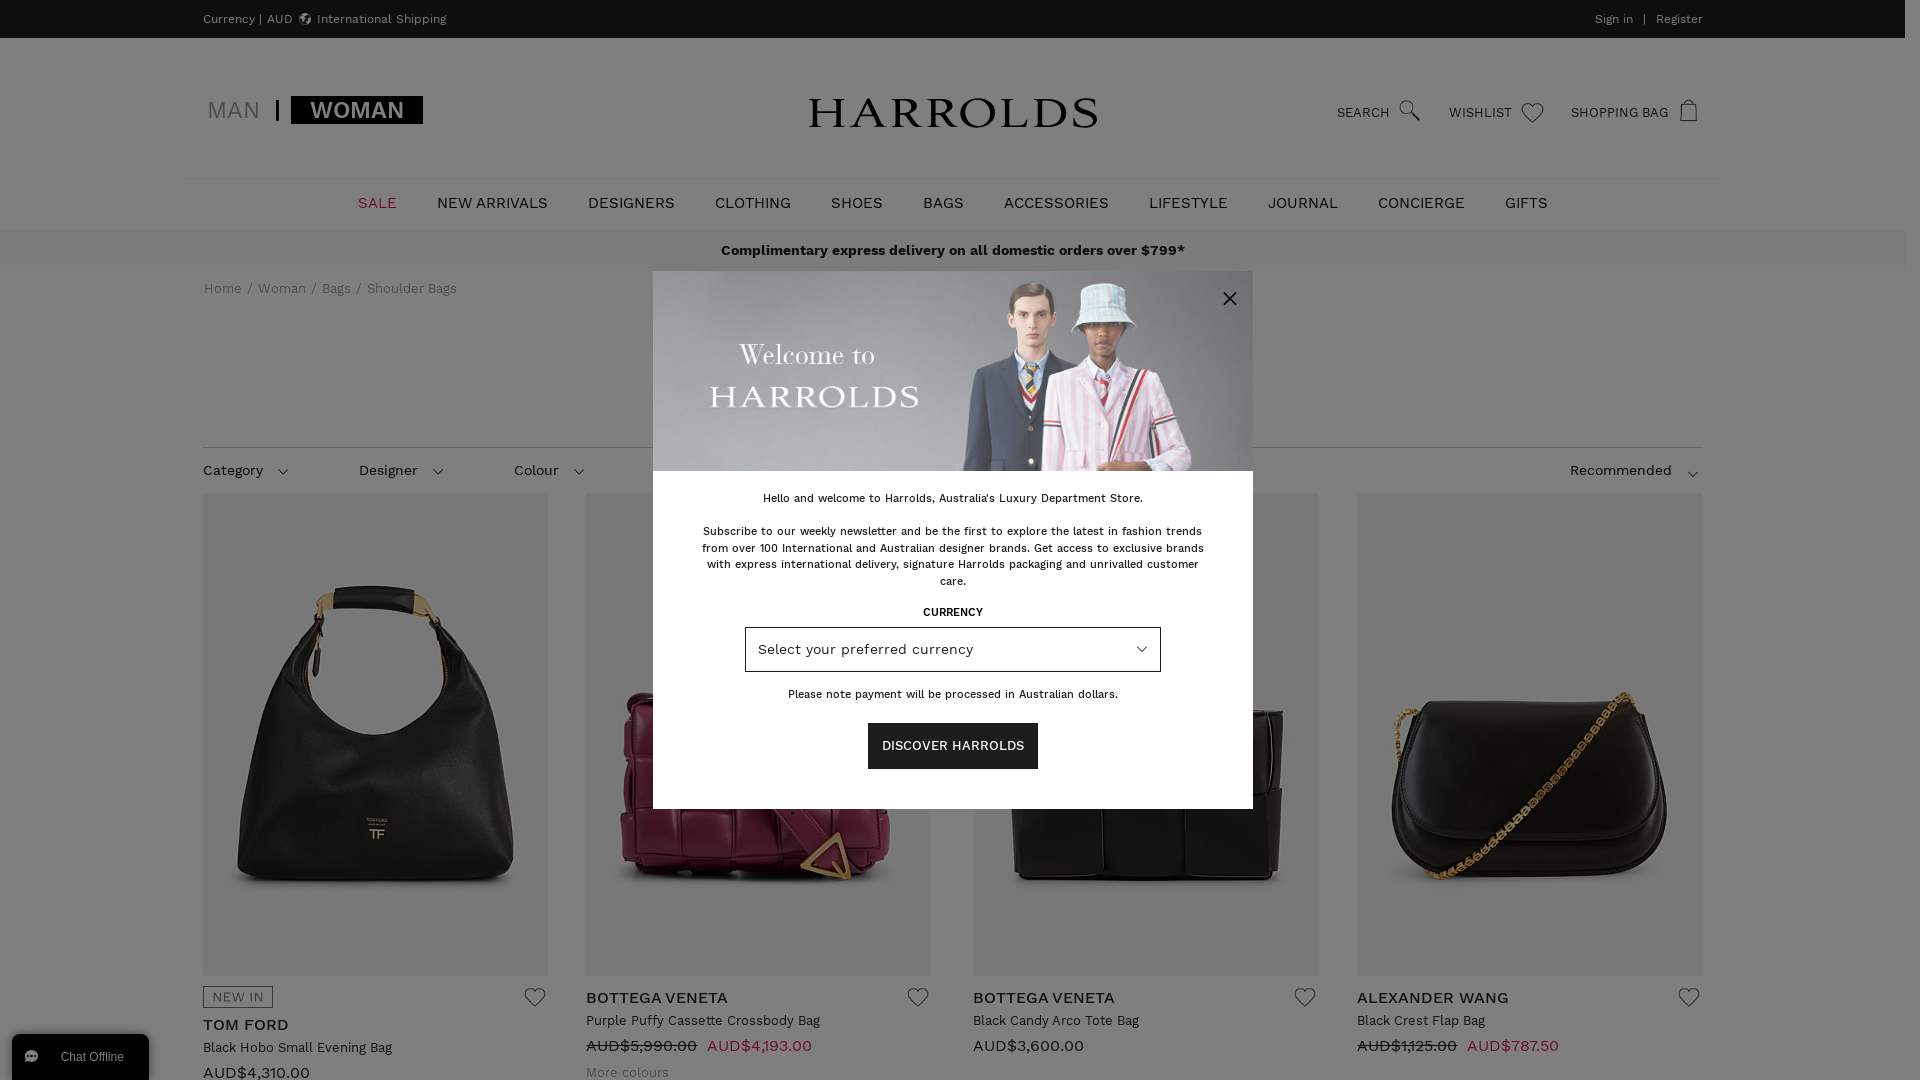 This screenshot has height=1080, width=1920. Describe the element at coordinates (356, 110) in the screenshot. I see `WOMAN` at that location.